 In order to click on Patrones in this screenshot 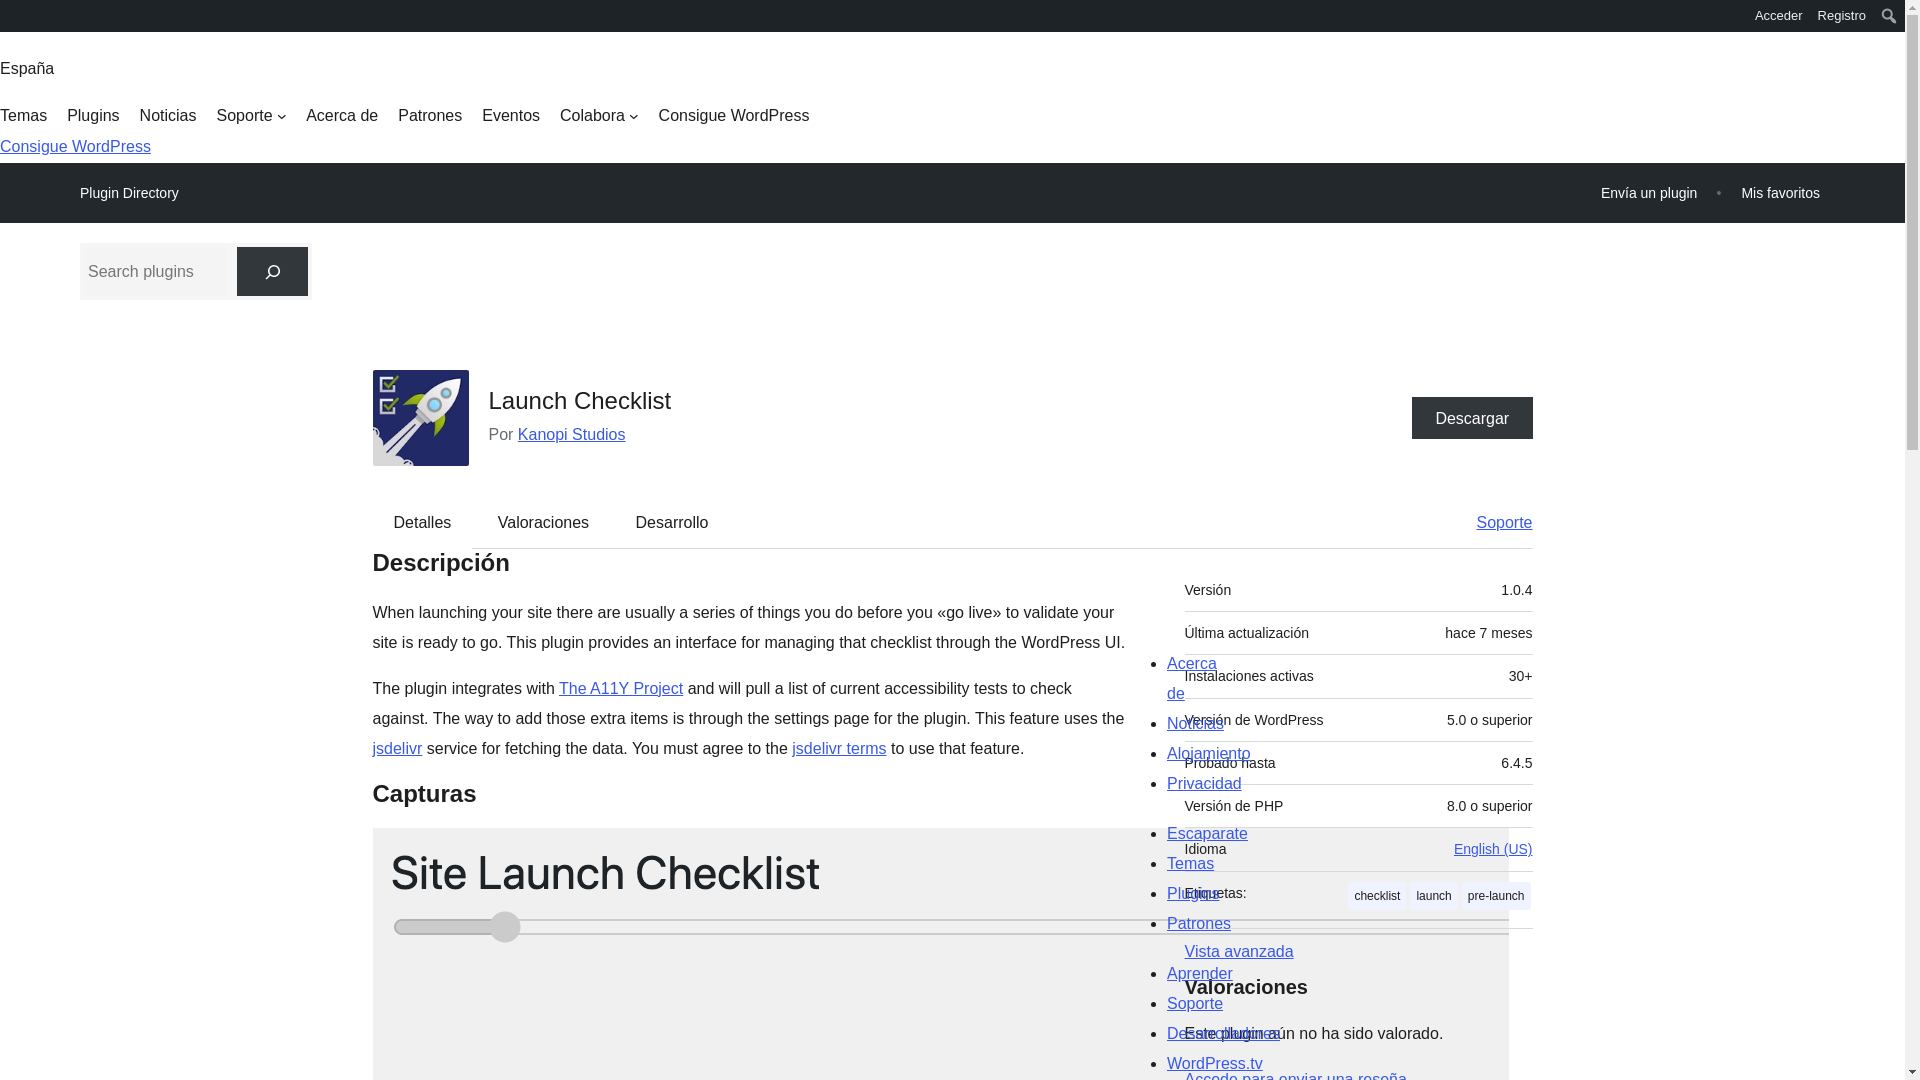, I will do `click(430, 116)`.